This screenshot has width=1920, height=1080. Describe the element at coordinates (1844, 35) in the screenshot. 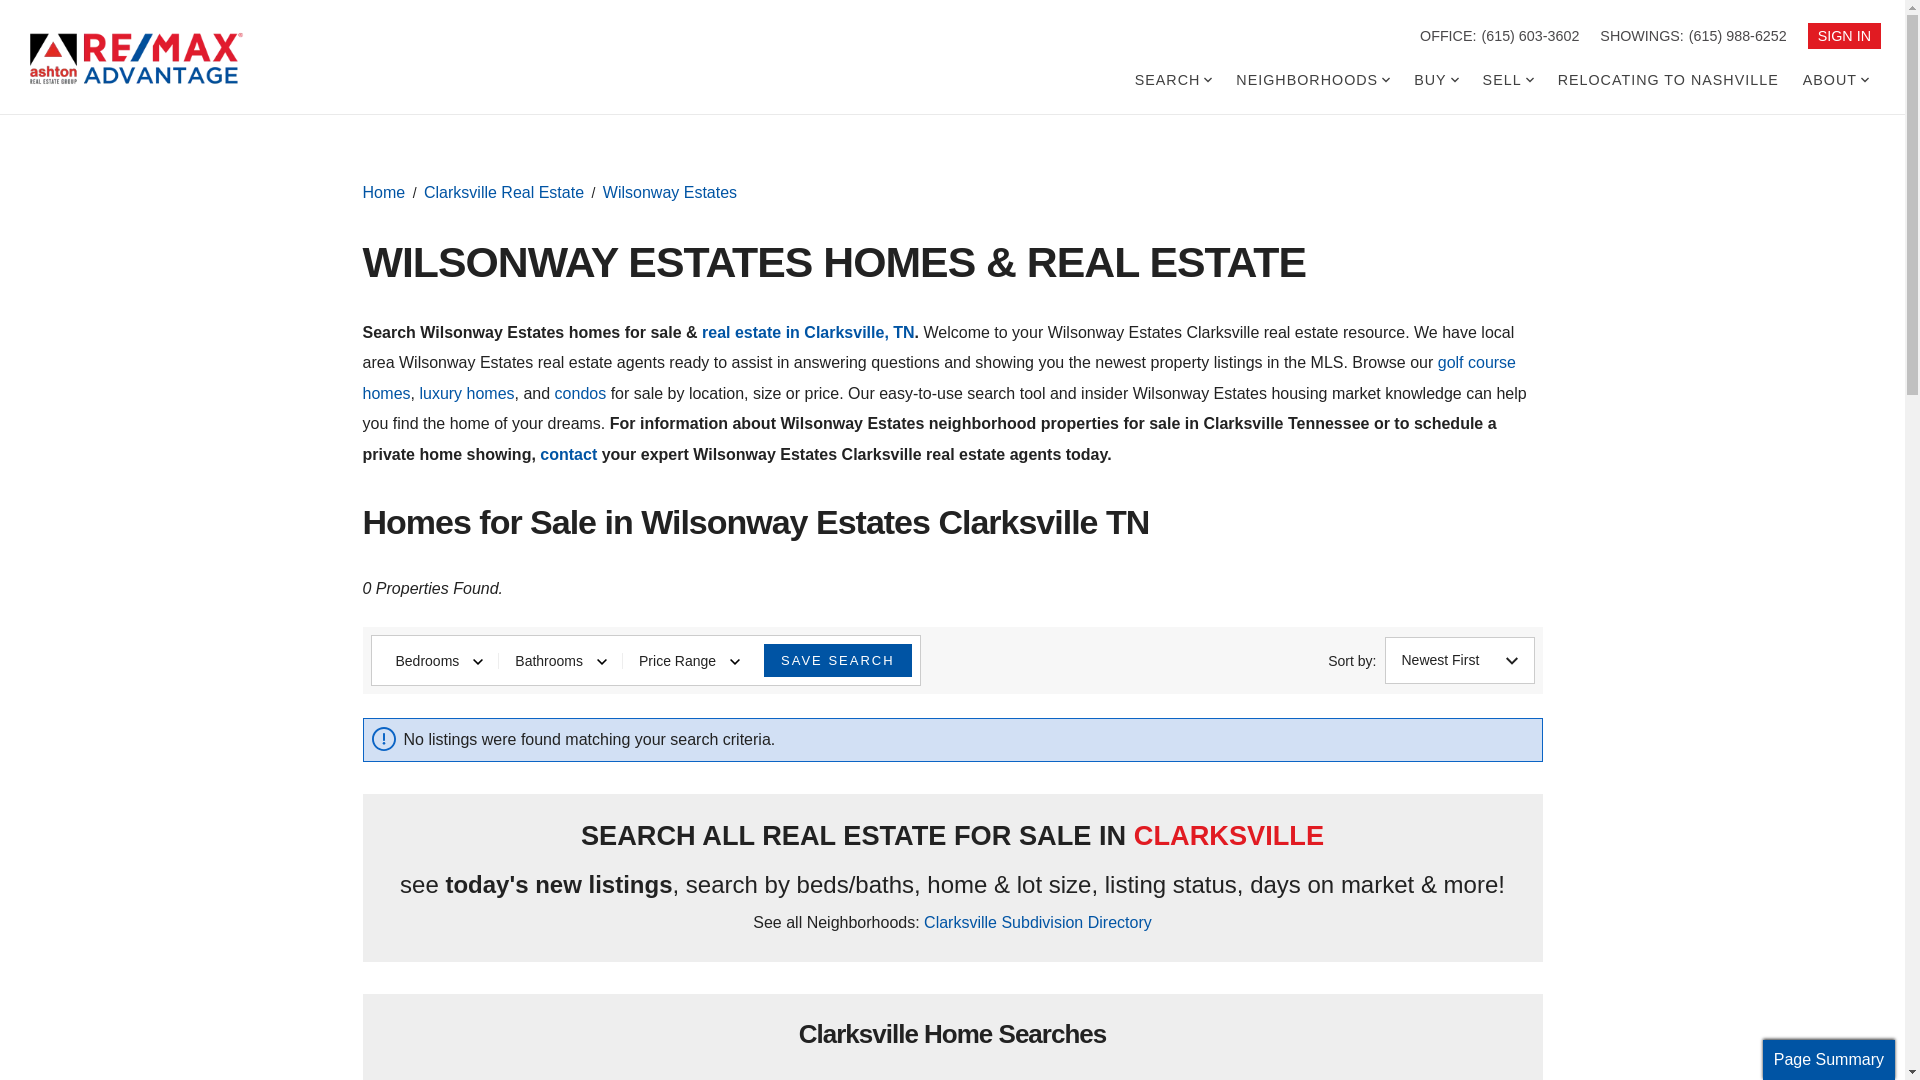

I see `SIGN IN` at that location.